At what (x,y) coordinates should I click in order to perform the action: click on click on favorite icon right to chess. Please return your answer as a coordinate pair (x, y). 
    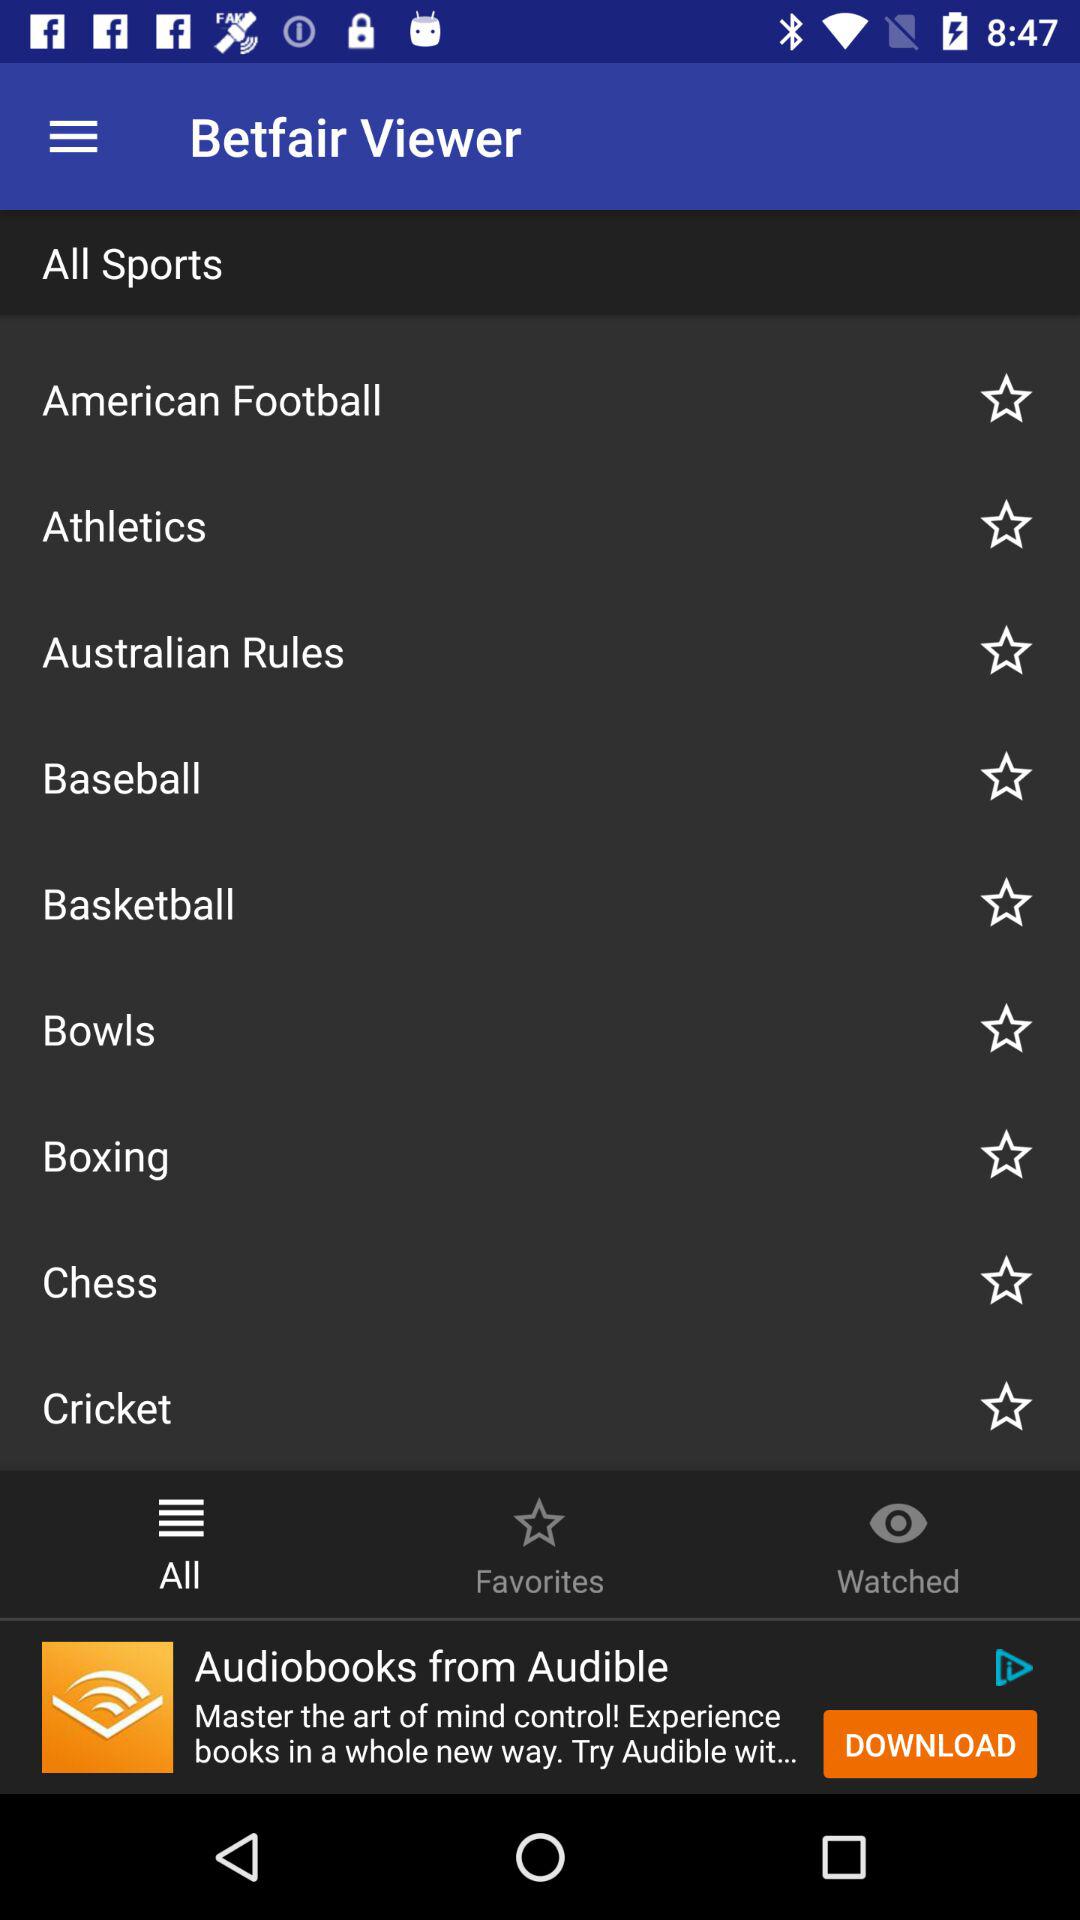
    Looking at the image, I should click on (1006, 1280).